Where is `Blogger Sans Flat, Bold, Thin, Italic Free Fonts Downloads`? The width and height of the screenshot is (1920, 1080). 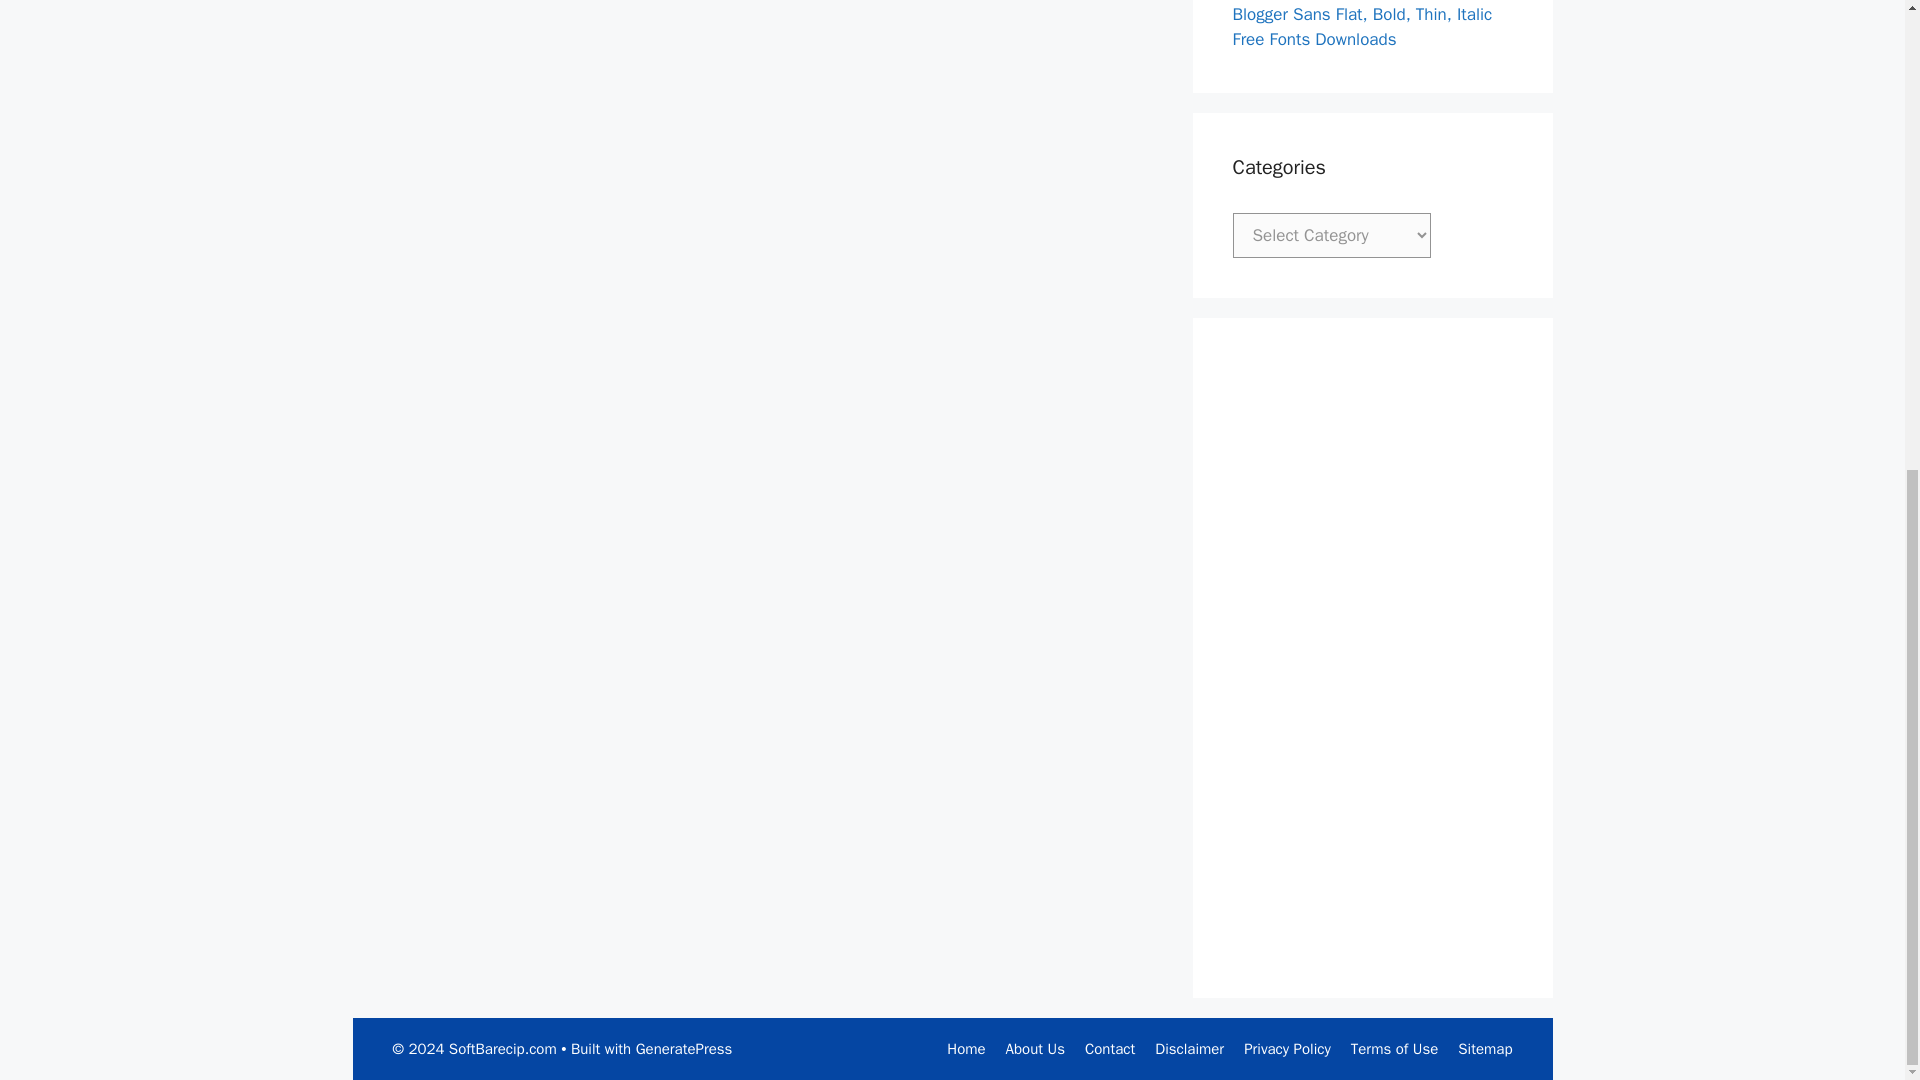
Blogger Sans Flat, Bold, Thin, Italic Free Fonts Downloads is located at coordinates (178, 963).